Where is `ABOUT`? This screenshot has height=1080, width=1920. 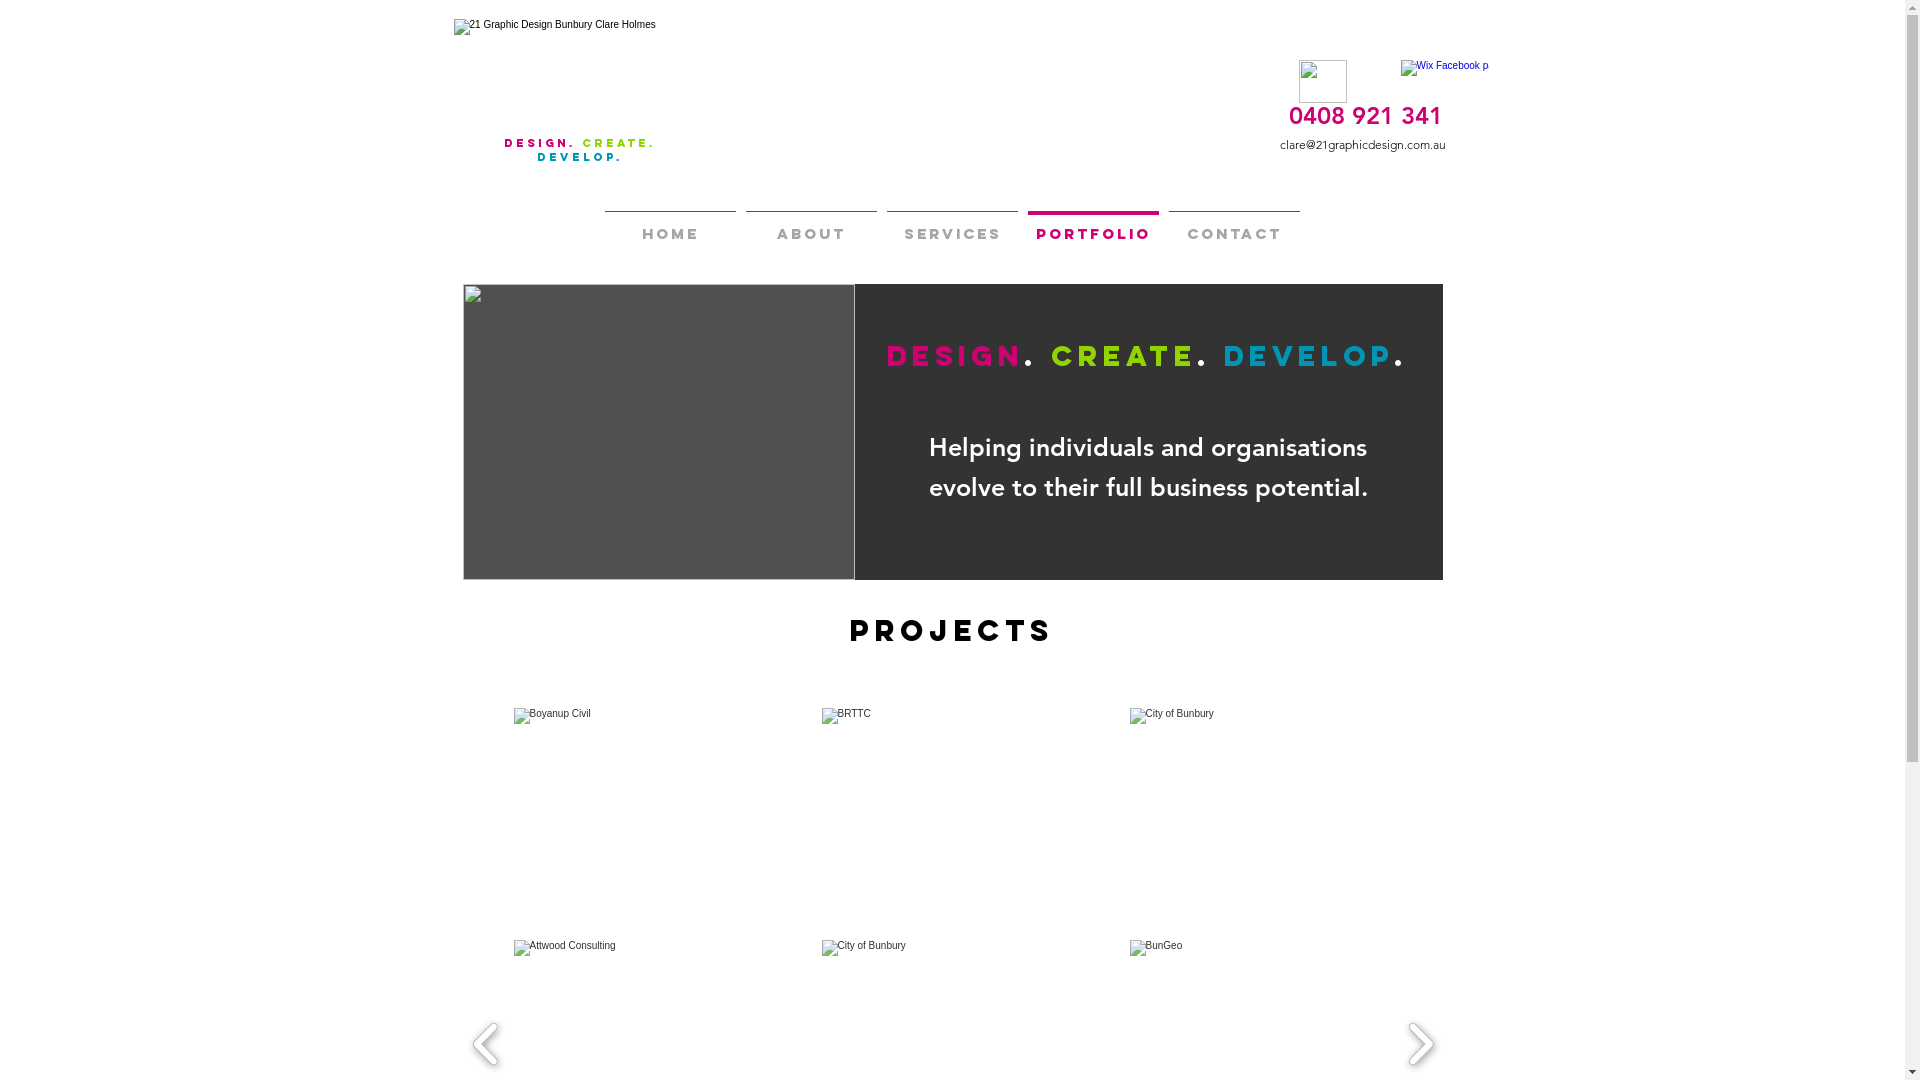 ABOUT is located at coordinates (812, 224).